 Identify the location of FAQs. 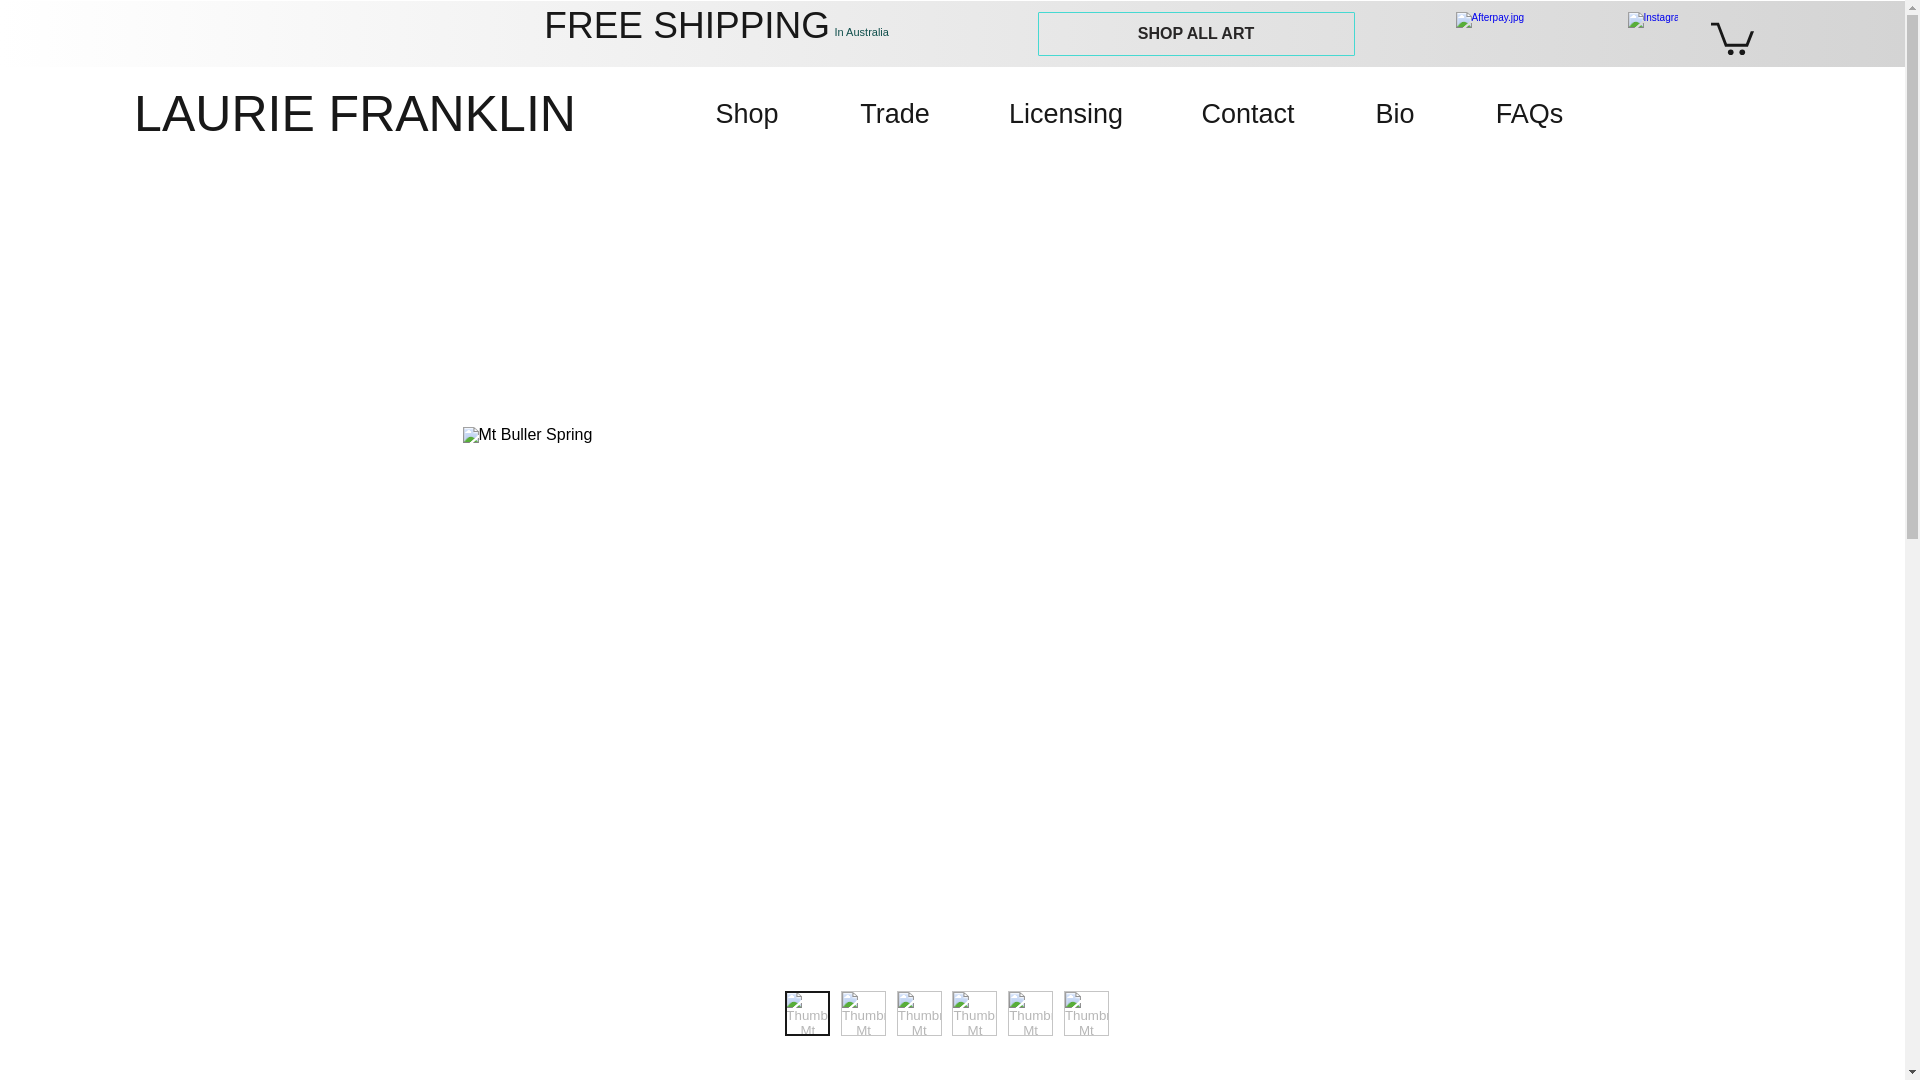
(1529, 114).